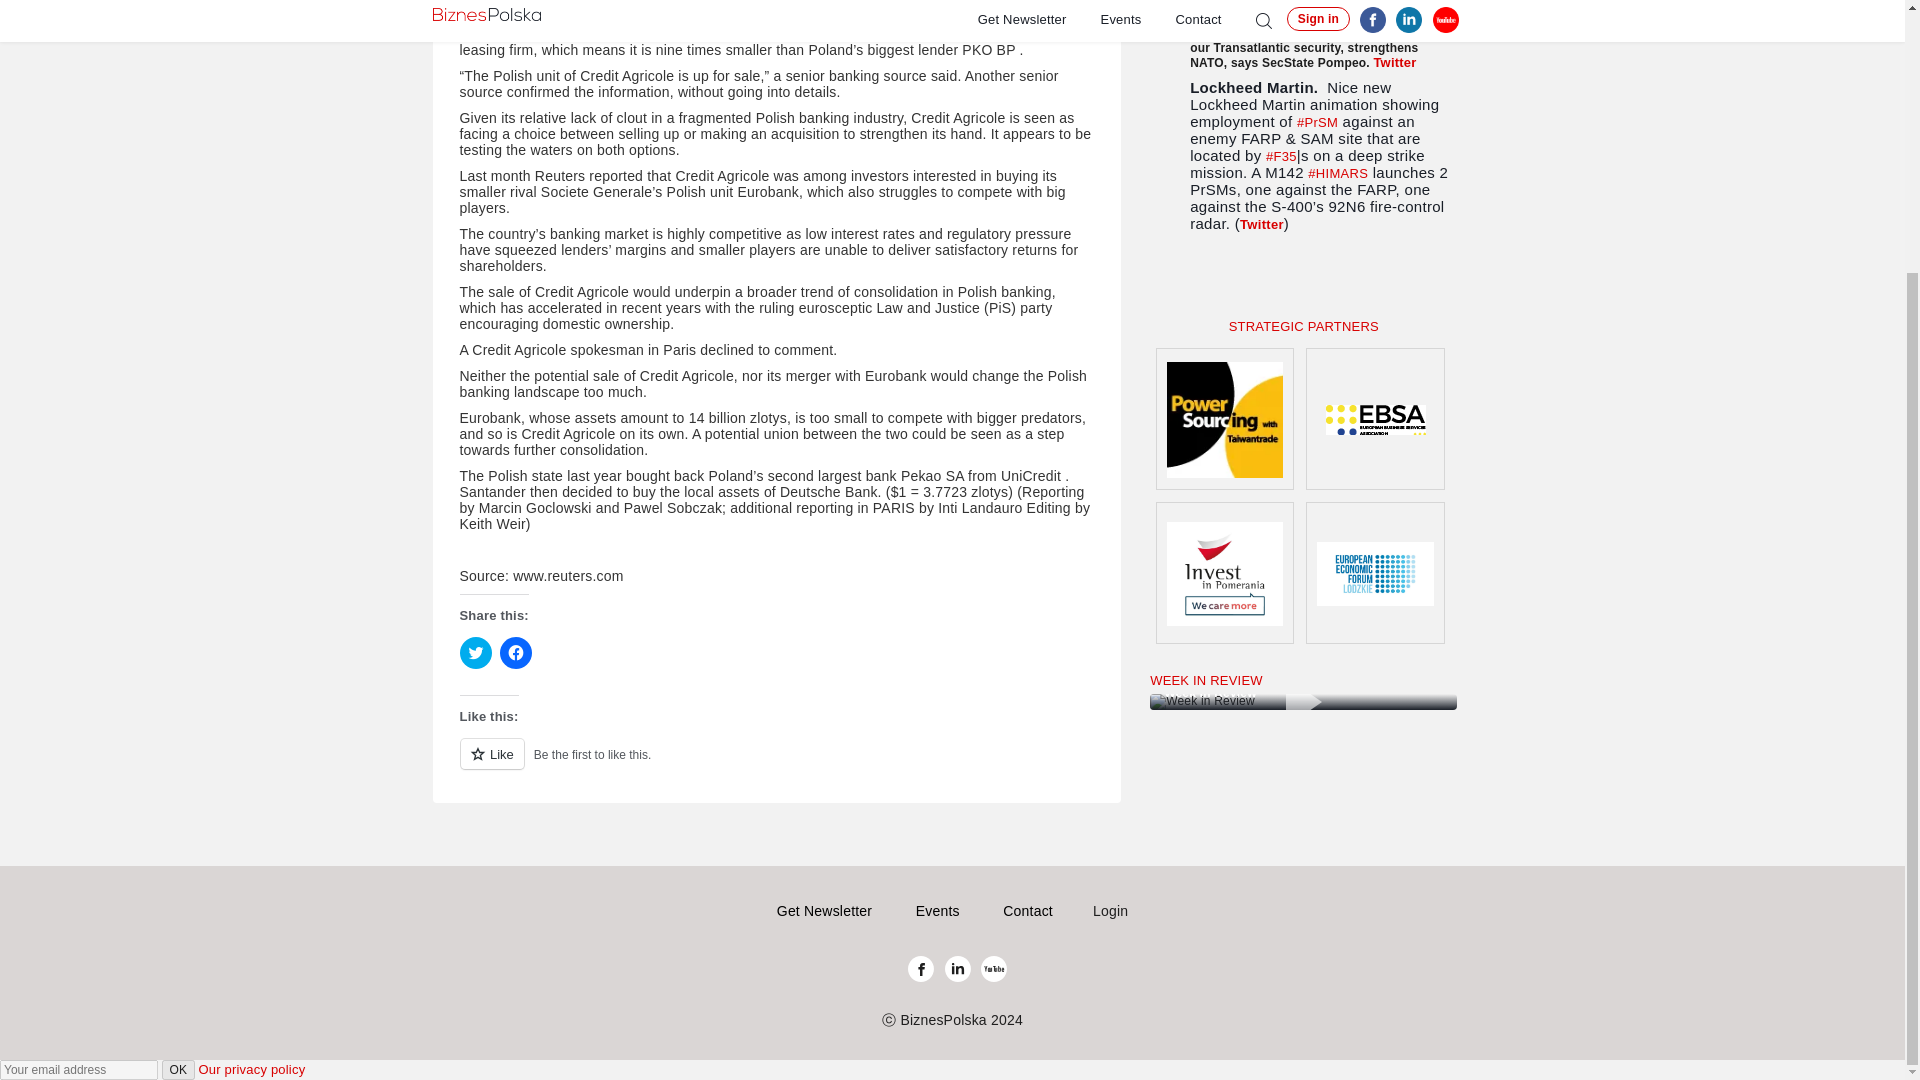 The image size is (1920, 1080). What do you see at coordinates (1262, 224) in the screenshot?
I see `Twitter` at bounding box center [1262, 224].